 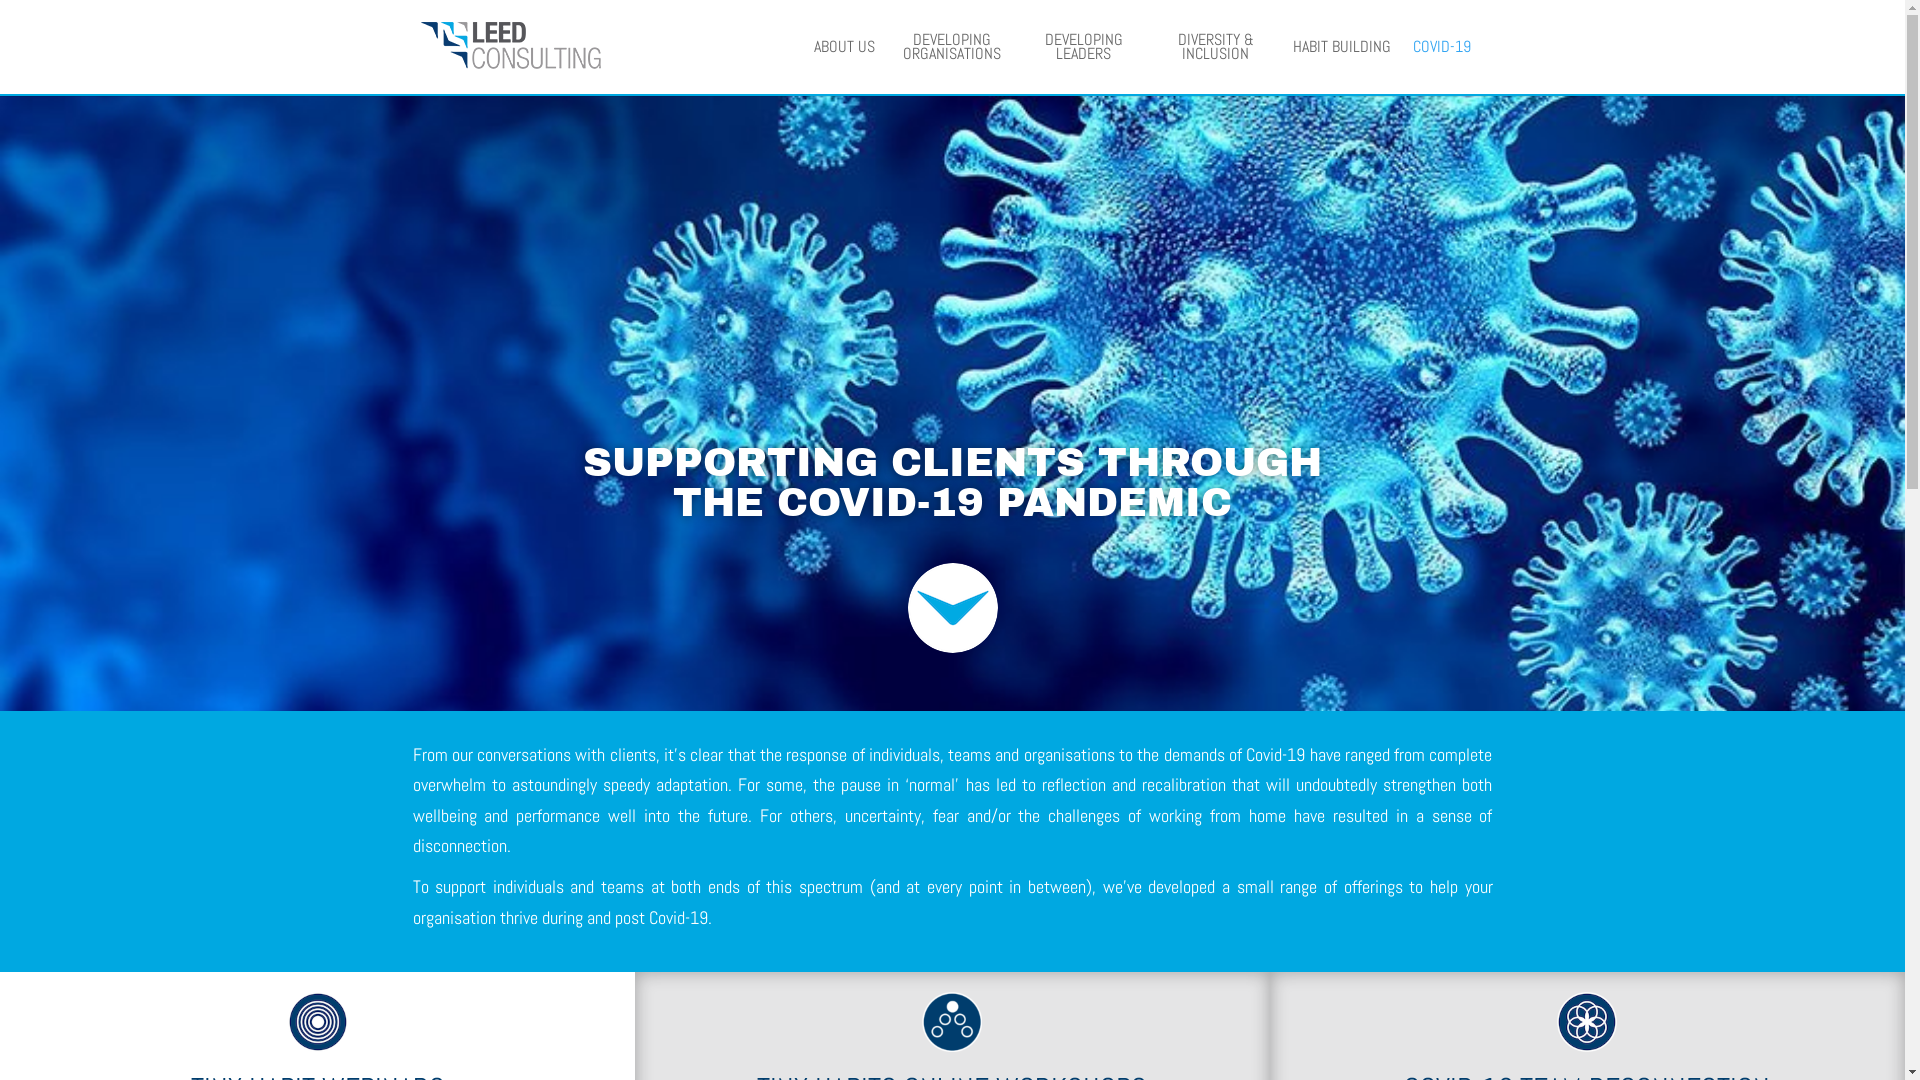 I want to click on ABOUT US, so click(x=844, y=64).